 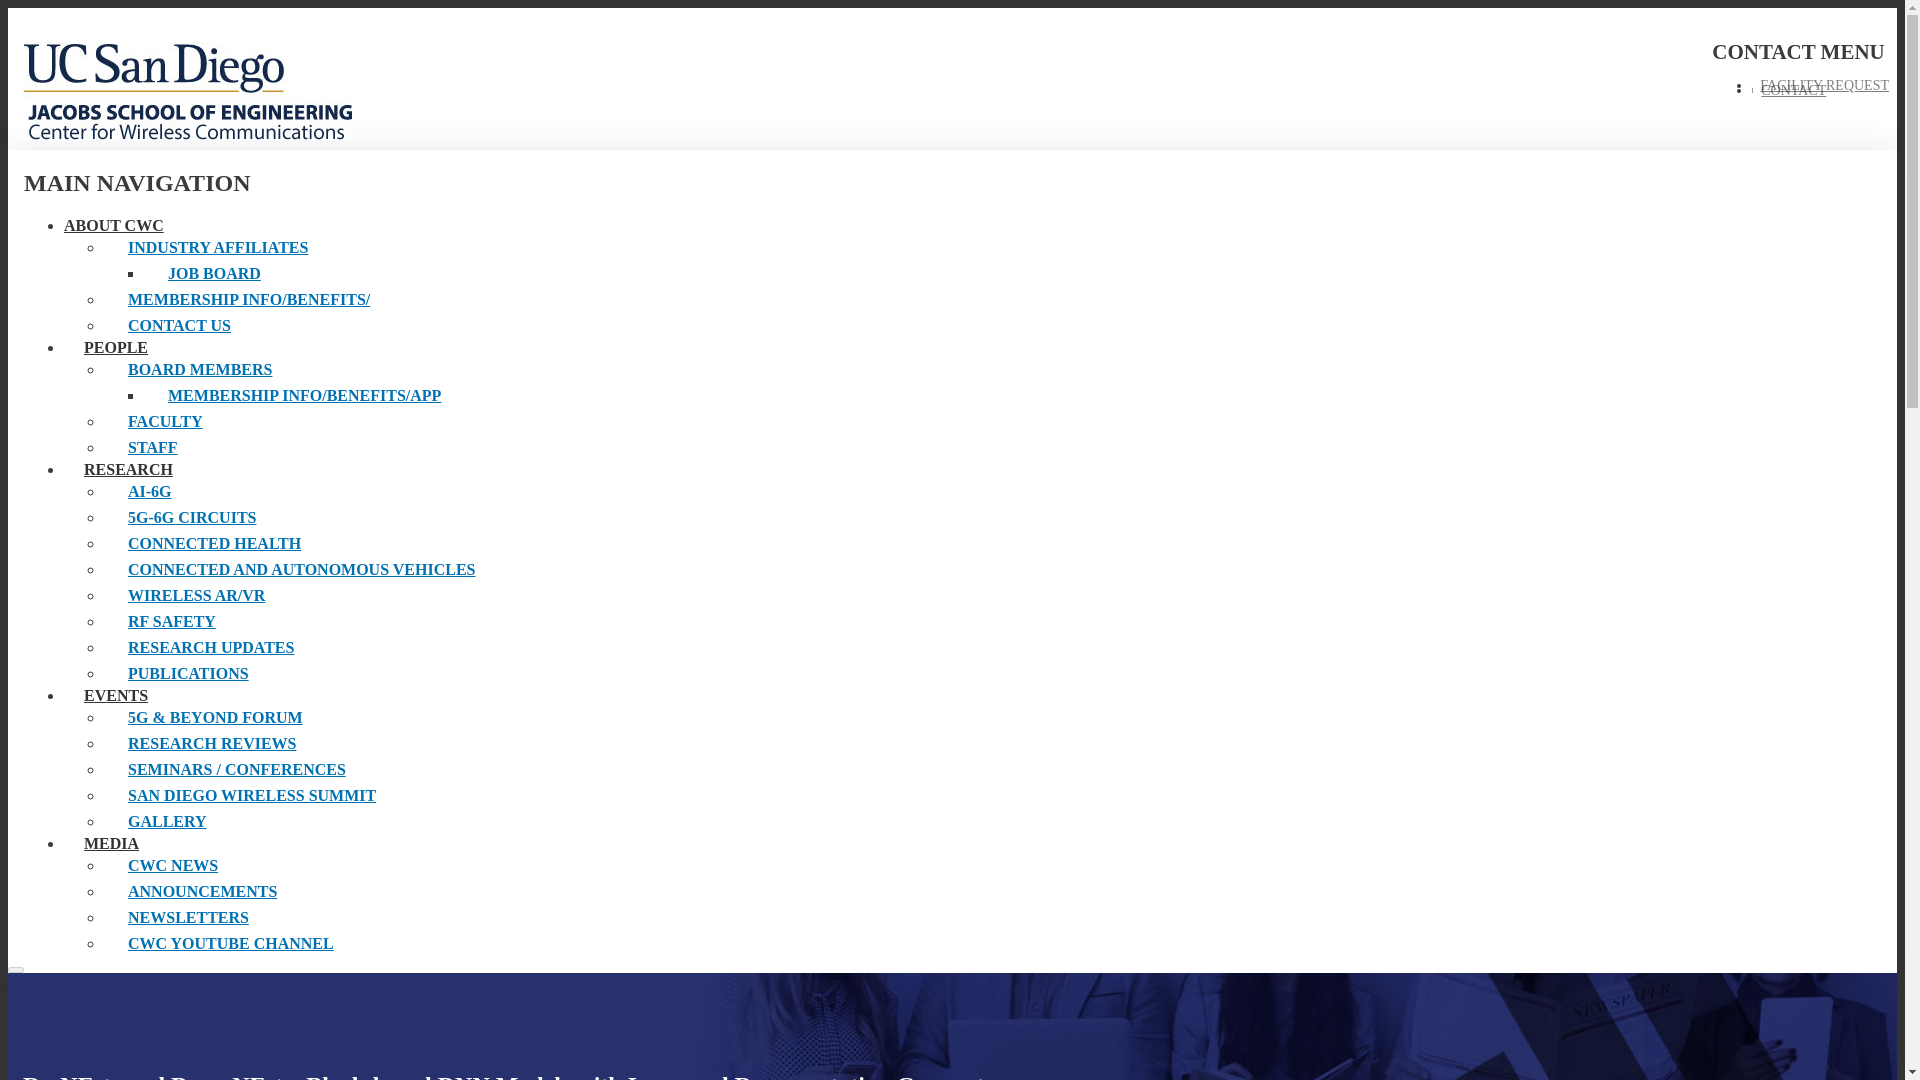 I want to click on EVENTS, so click(x=116, y=695).